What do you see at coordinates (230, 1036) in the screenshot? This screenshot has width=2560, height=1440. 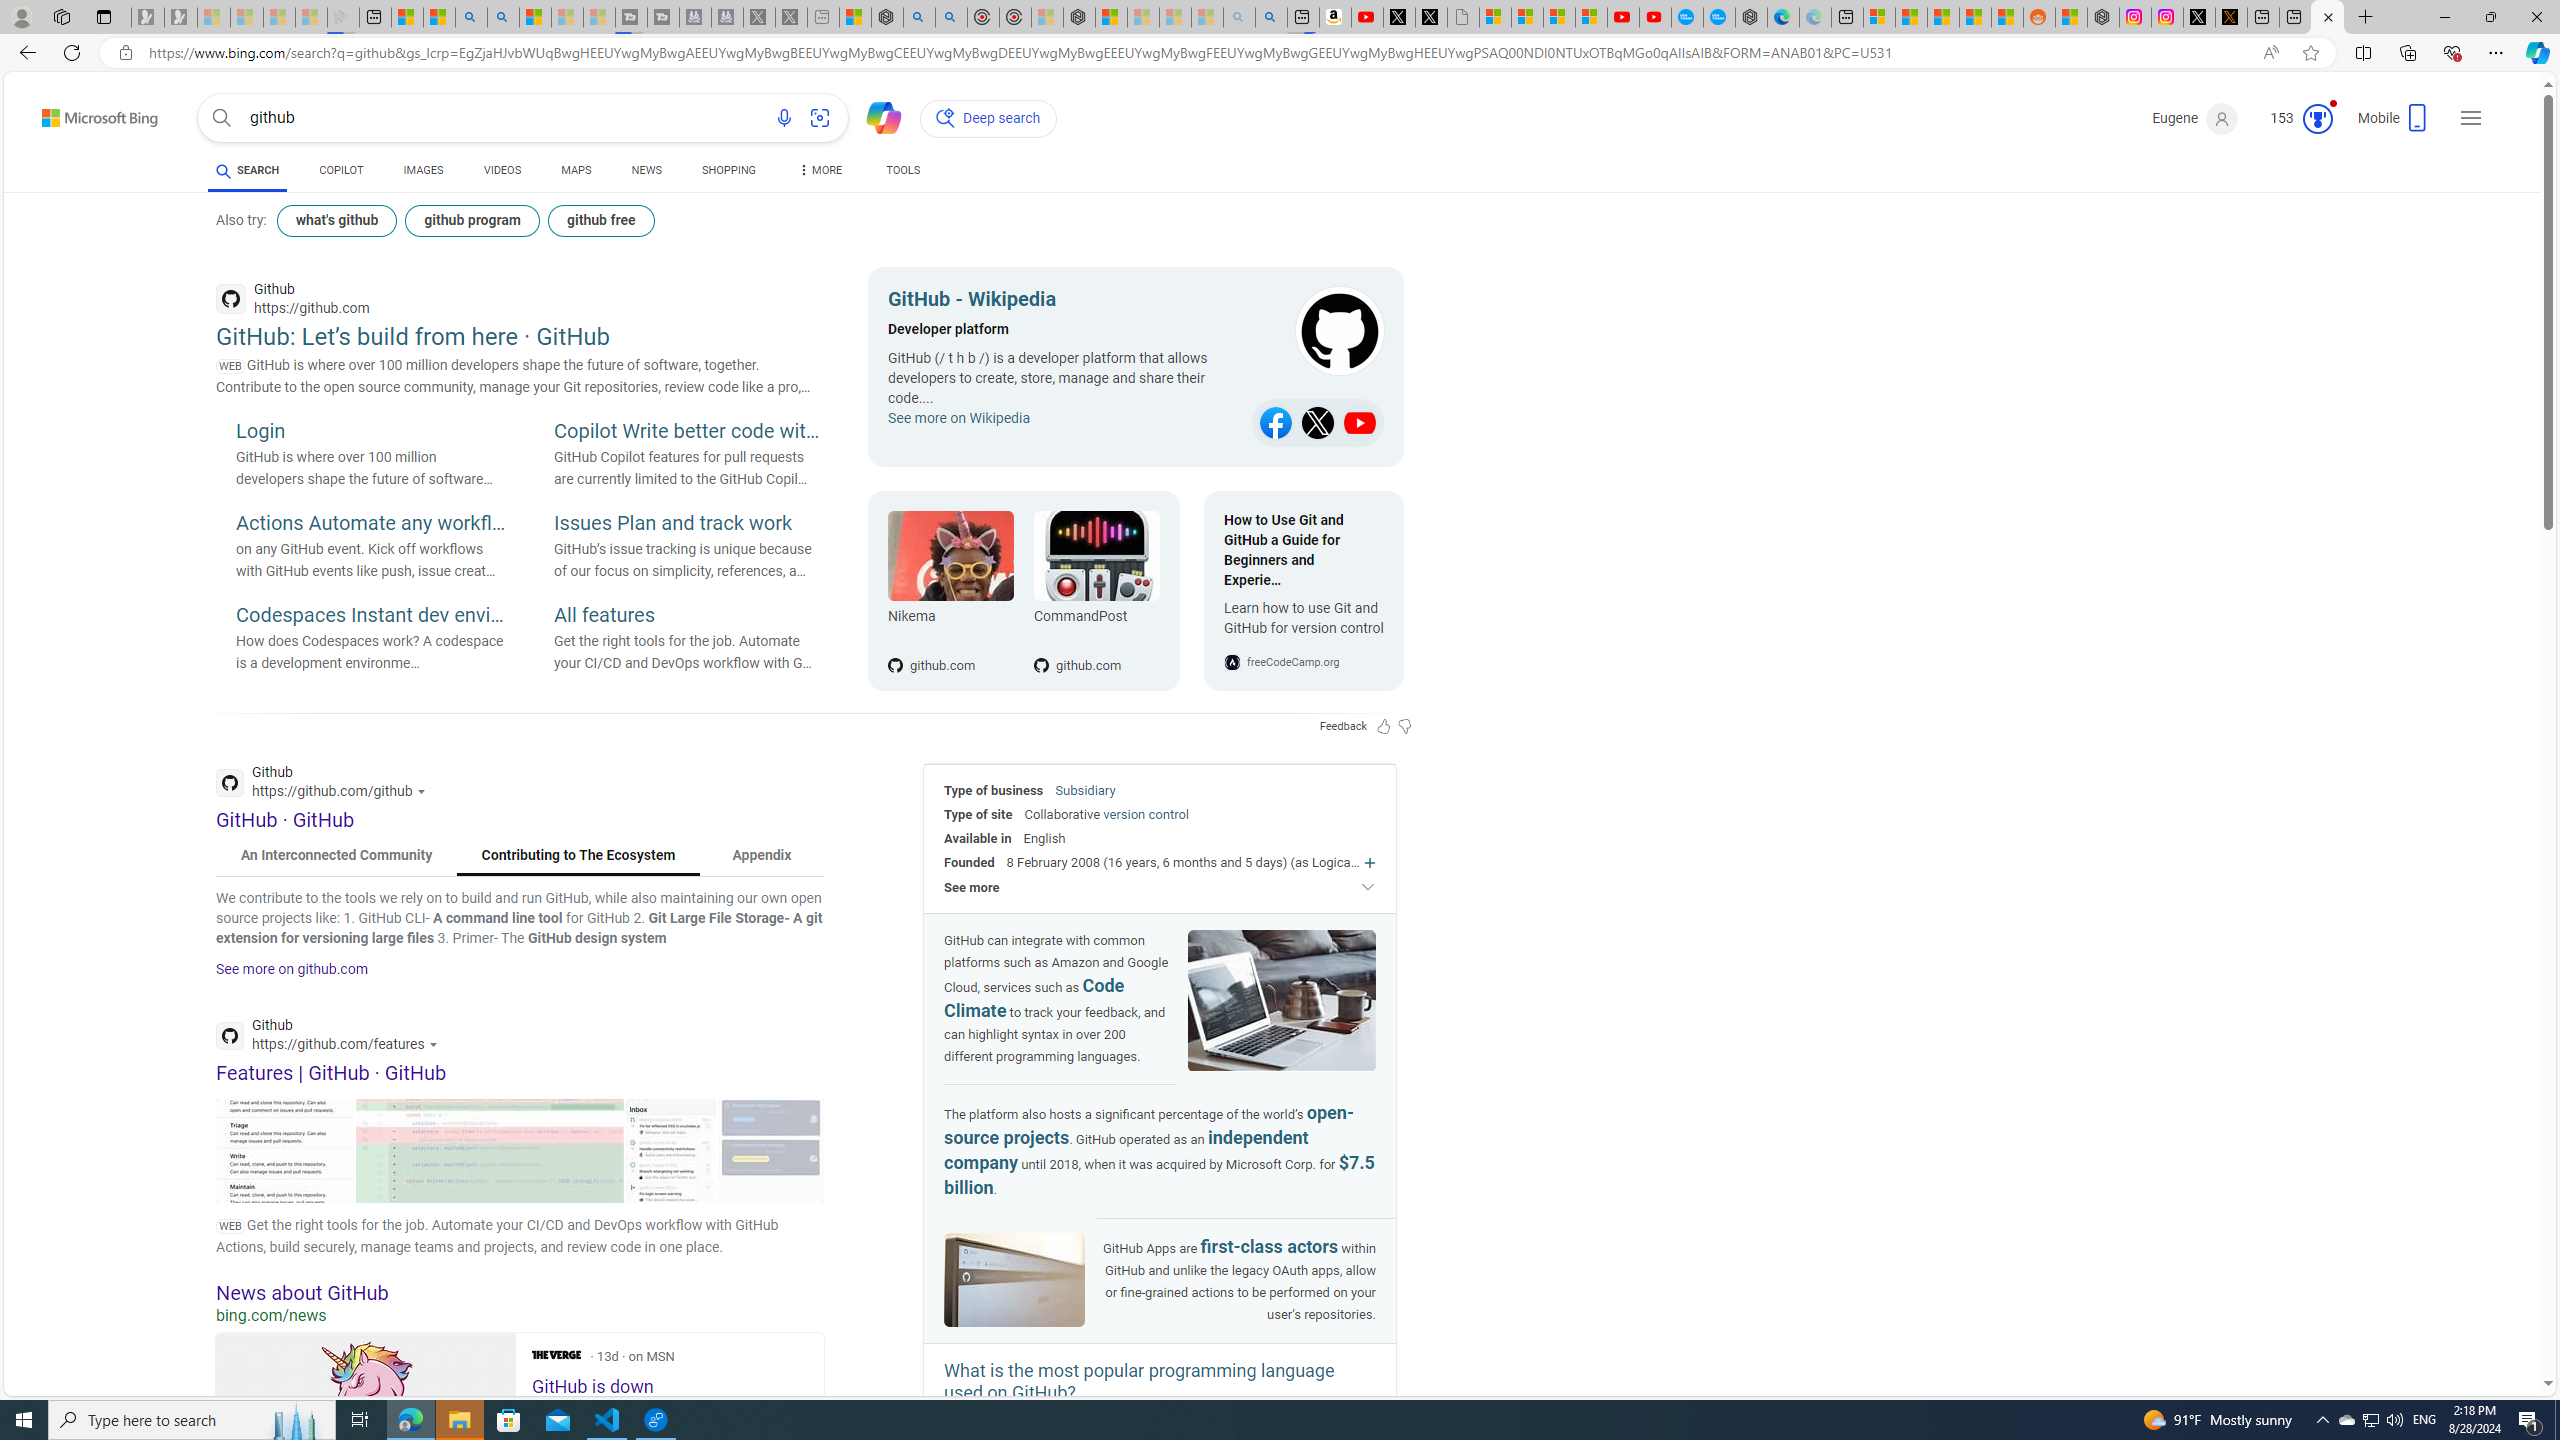 I see `Global web icon` at bounding box center [230, 1036].